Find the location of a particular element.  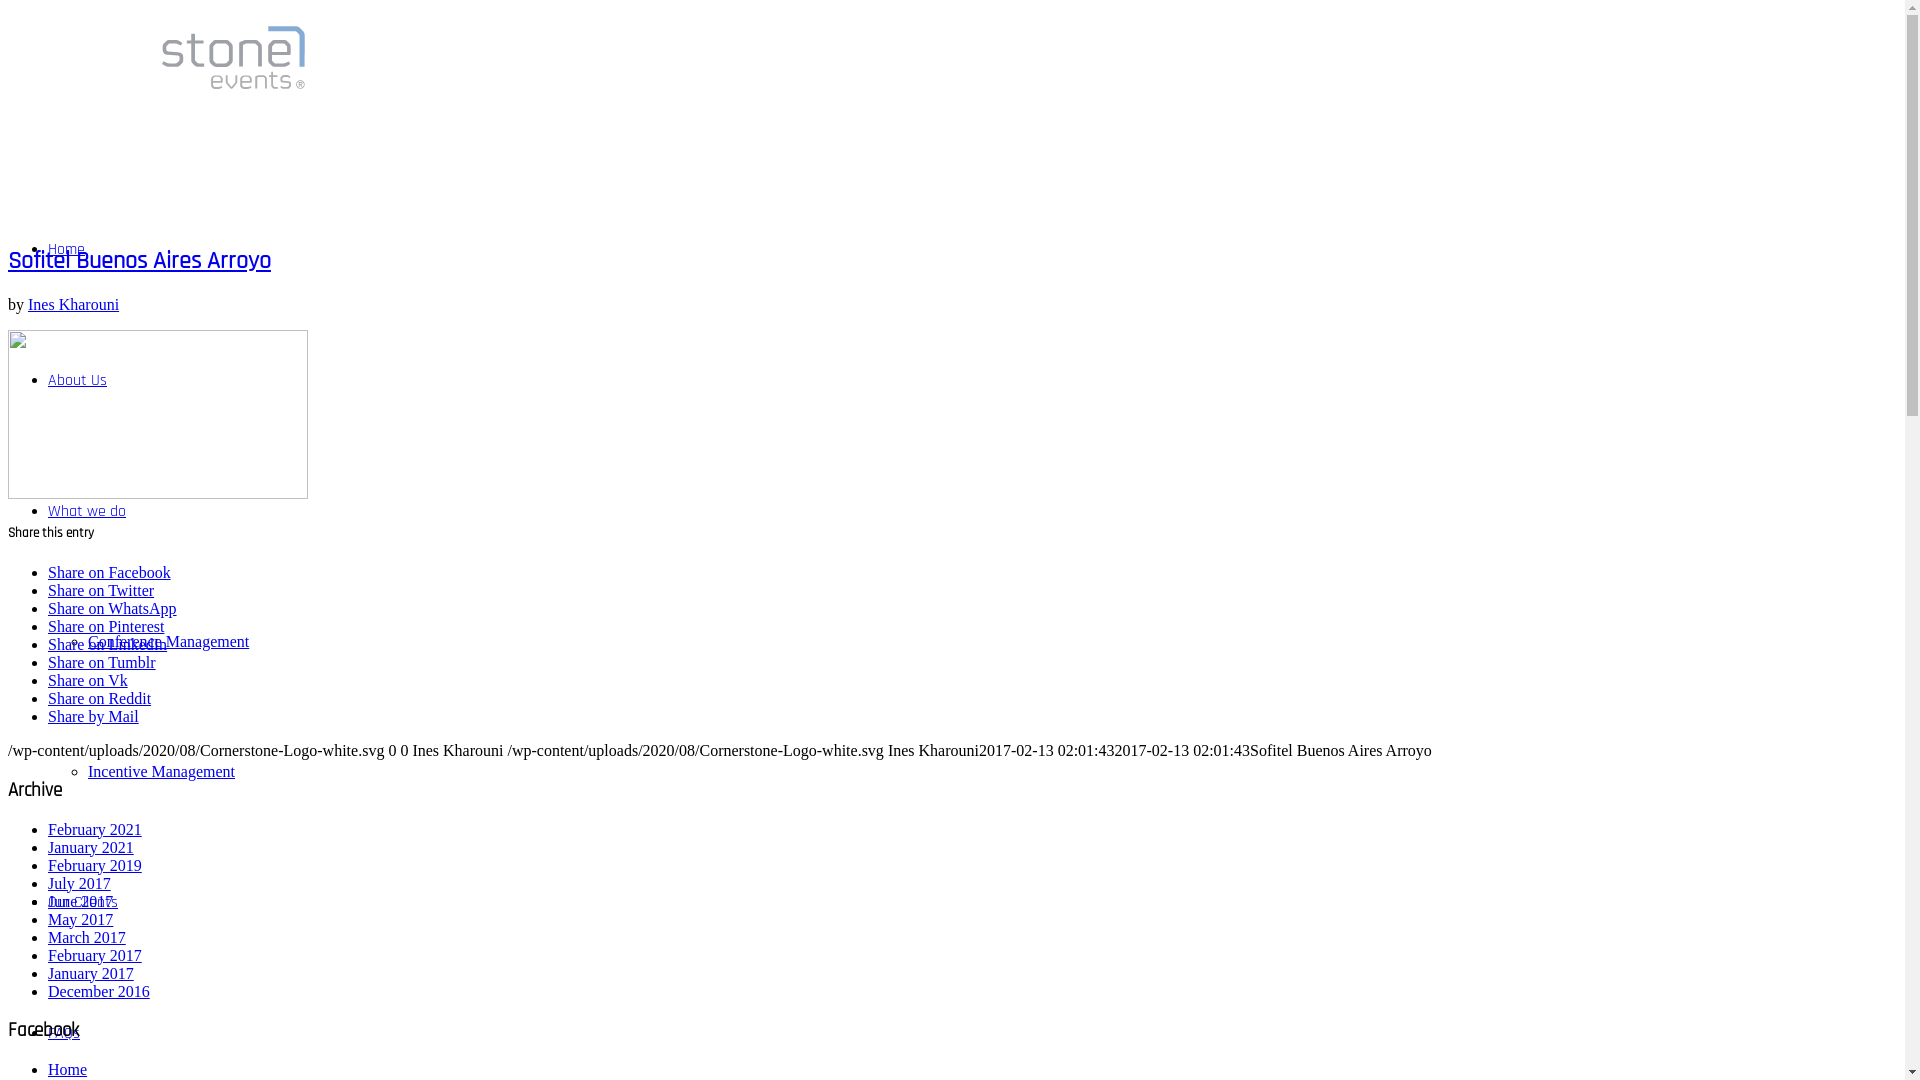

Conference Management is located at coordinates (168, 642).